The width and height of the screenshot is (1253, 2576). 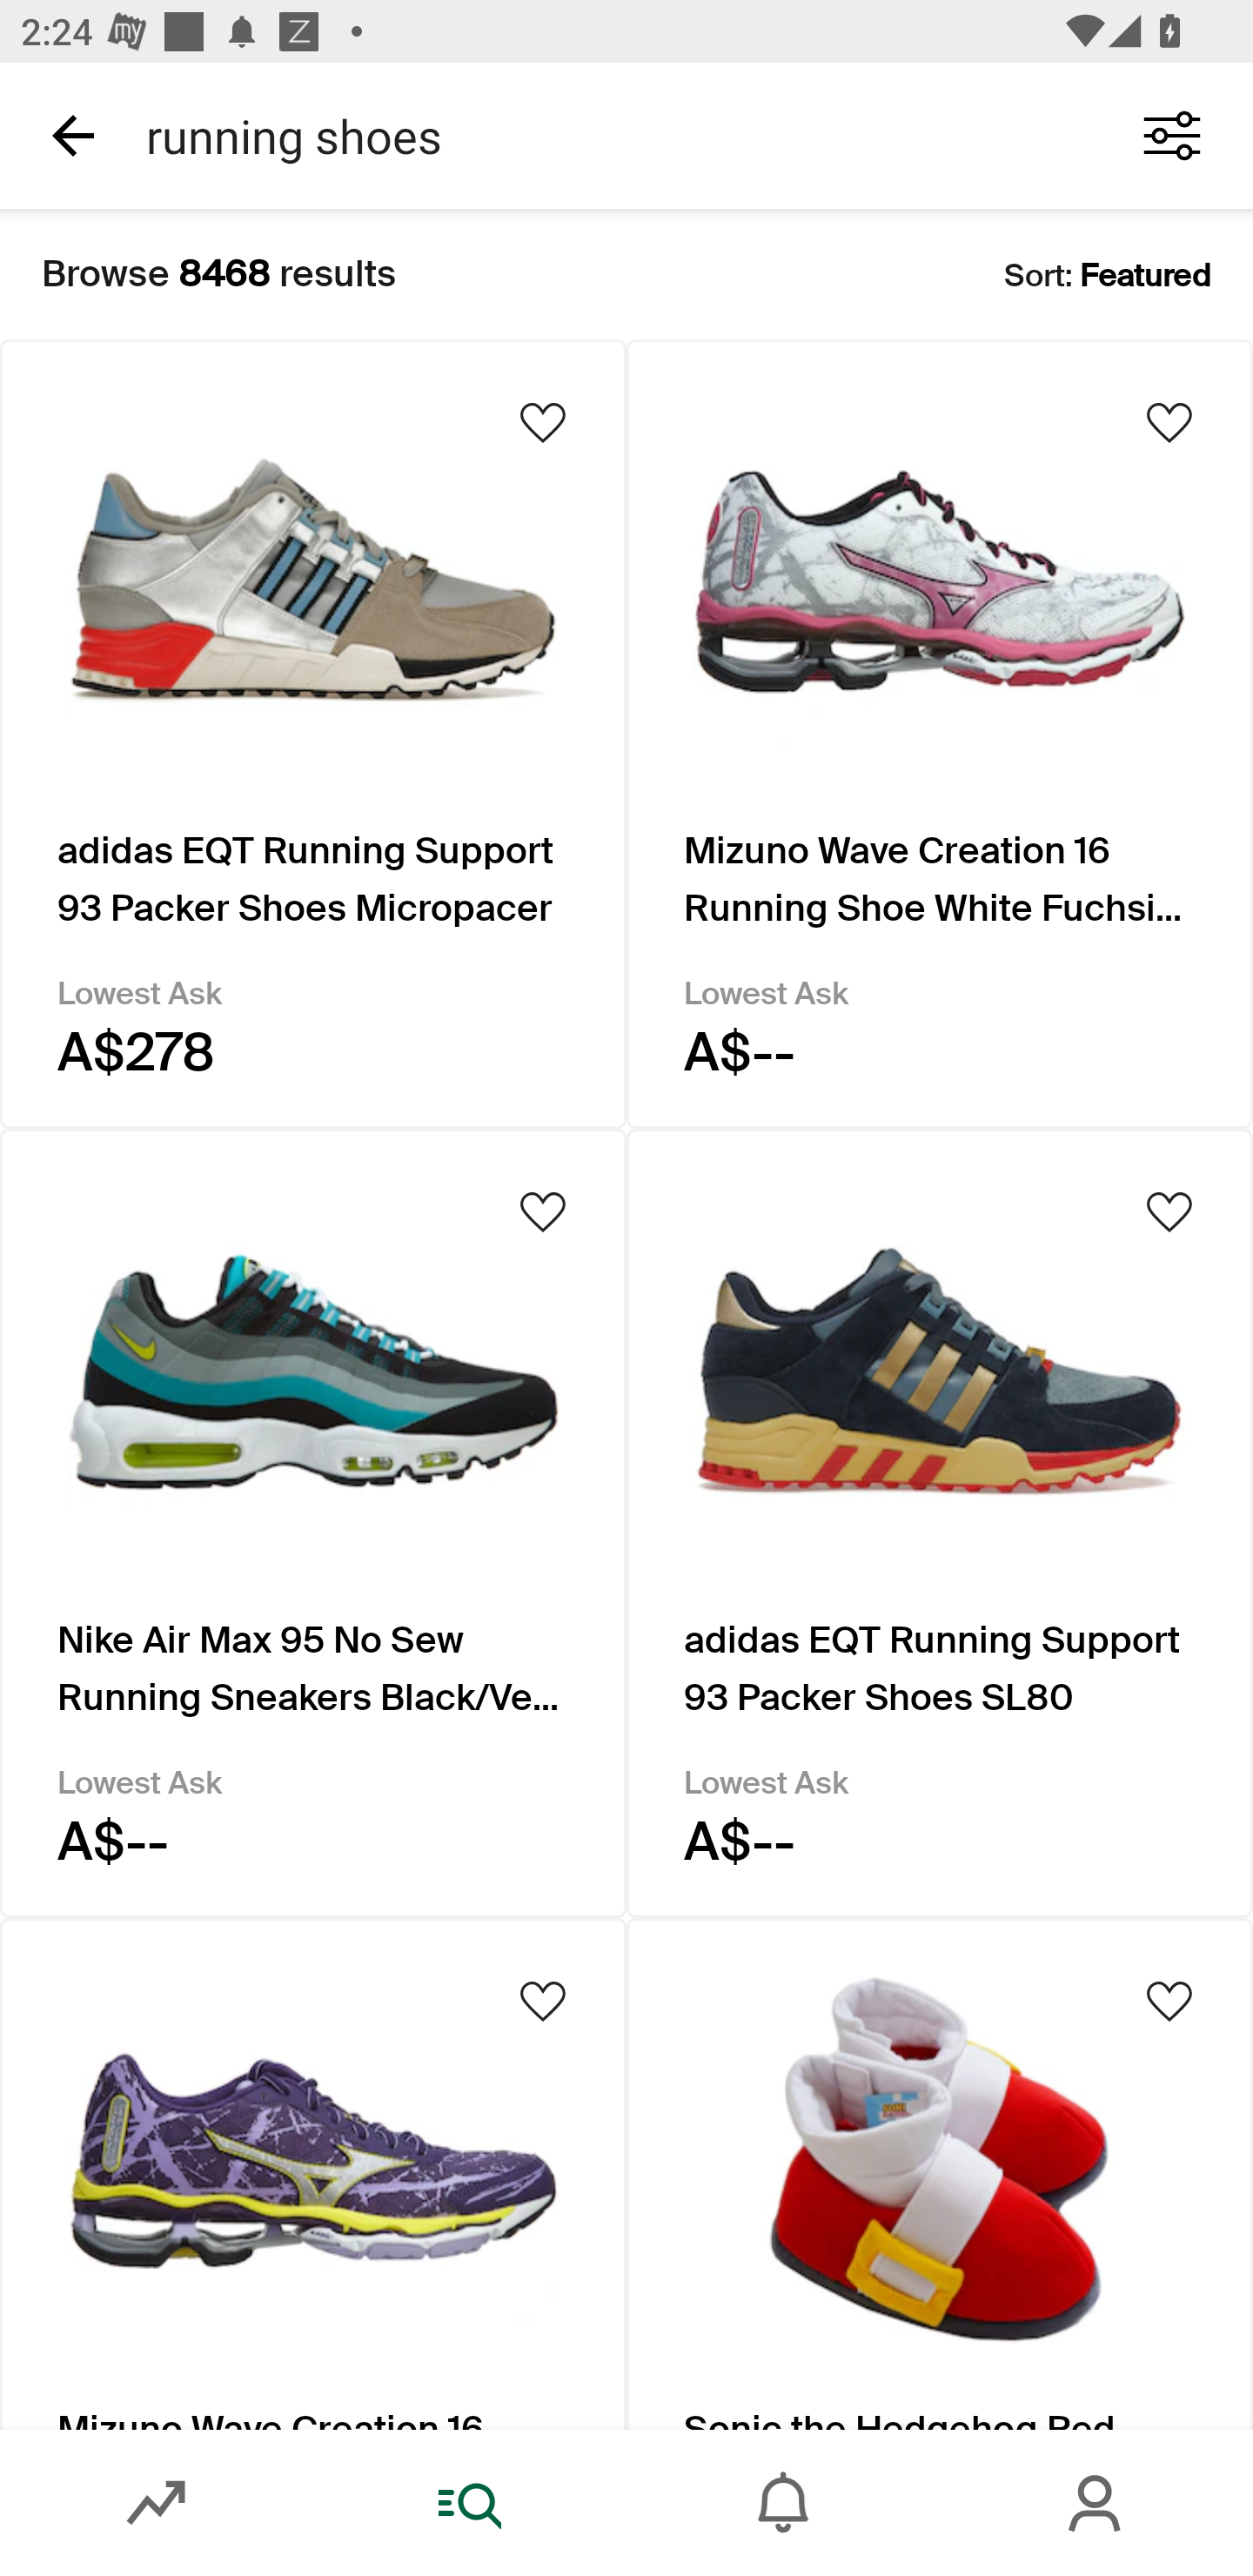 I want to click on Market, so click(x=157, y=2503).